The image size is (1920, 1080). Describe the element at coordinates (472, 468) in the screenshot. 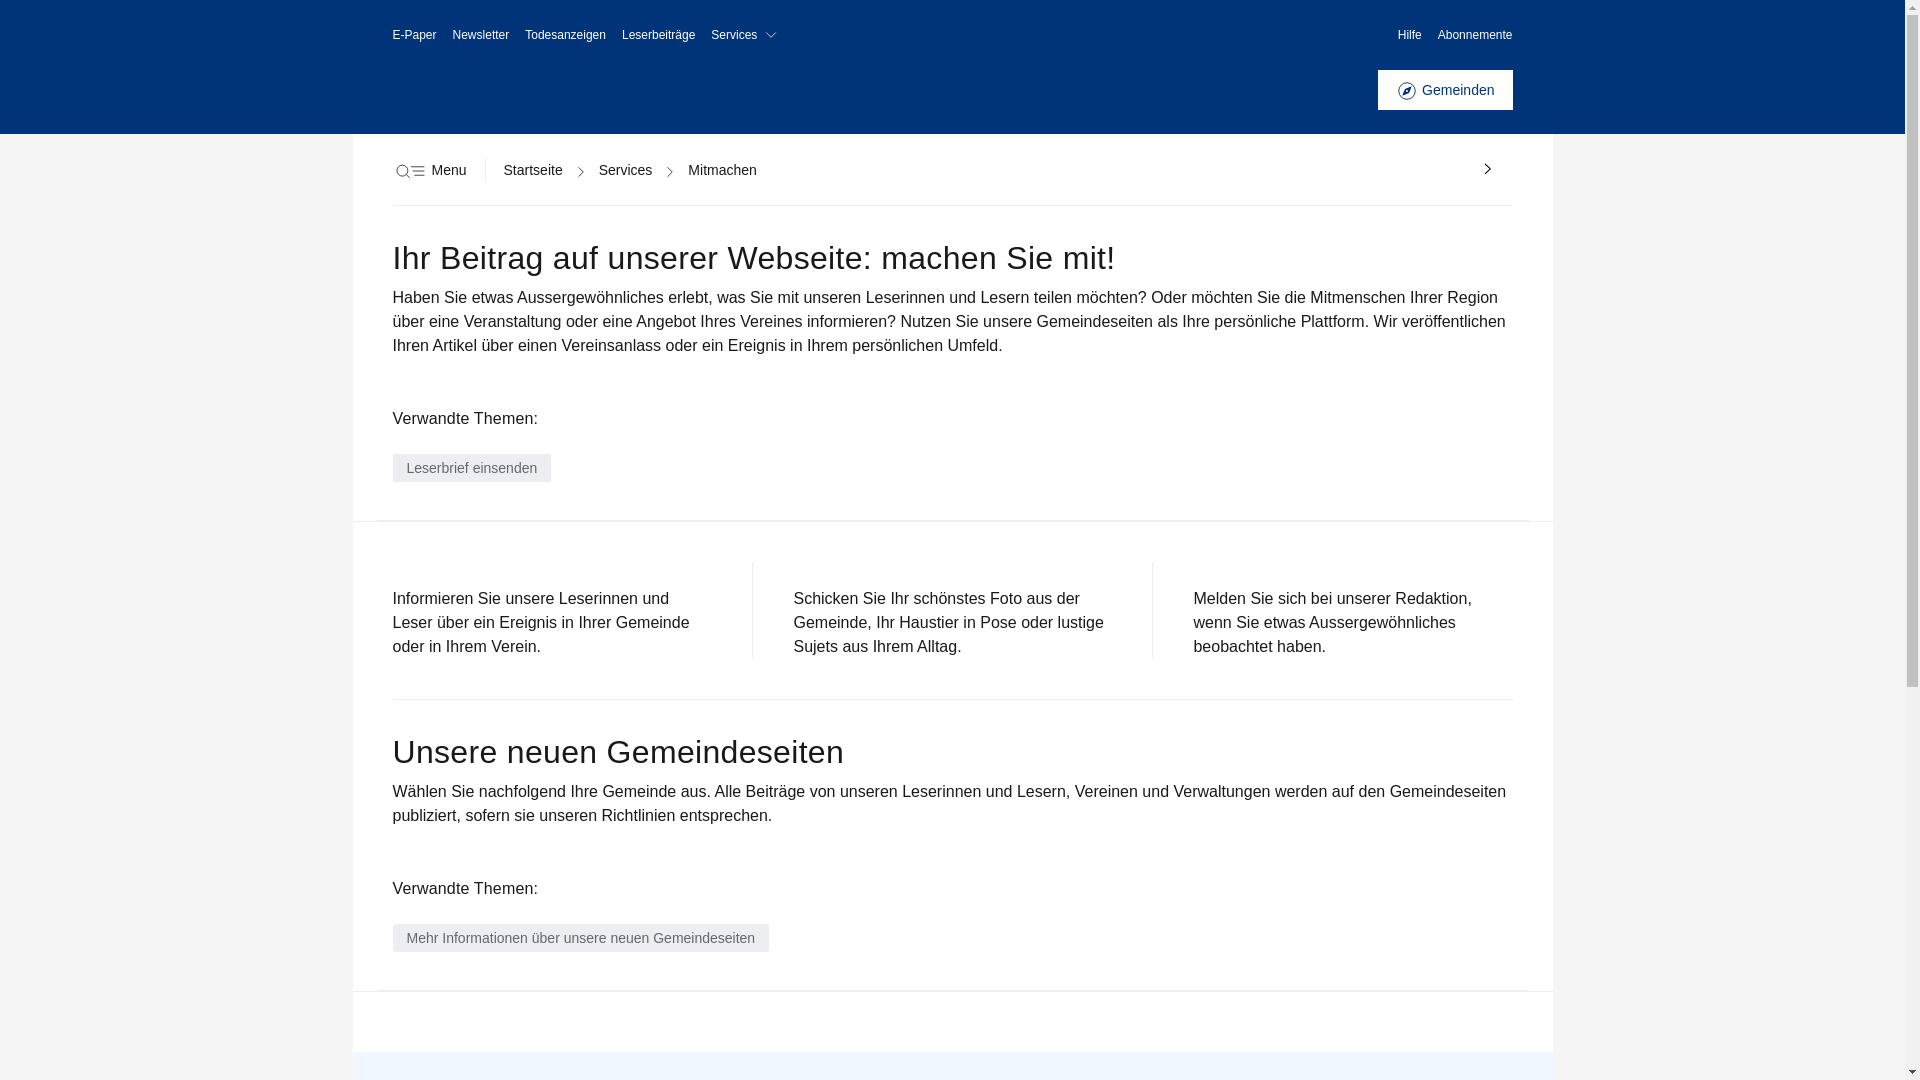

I see `Leserbrief einsenden` at that location.